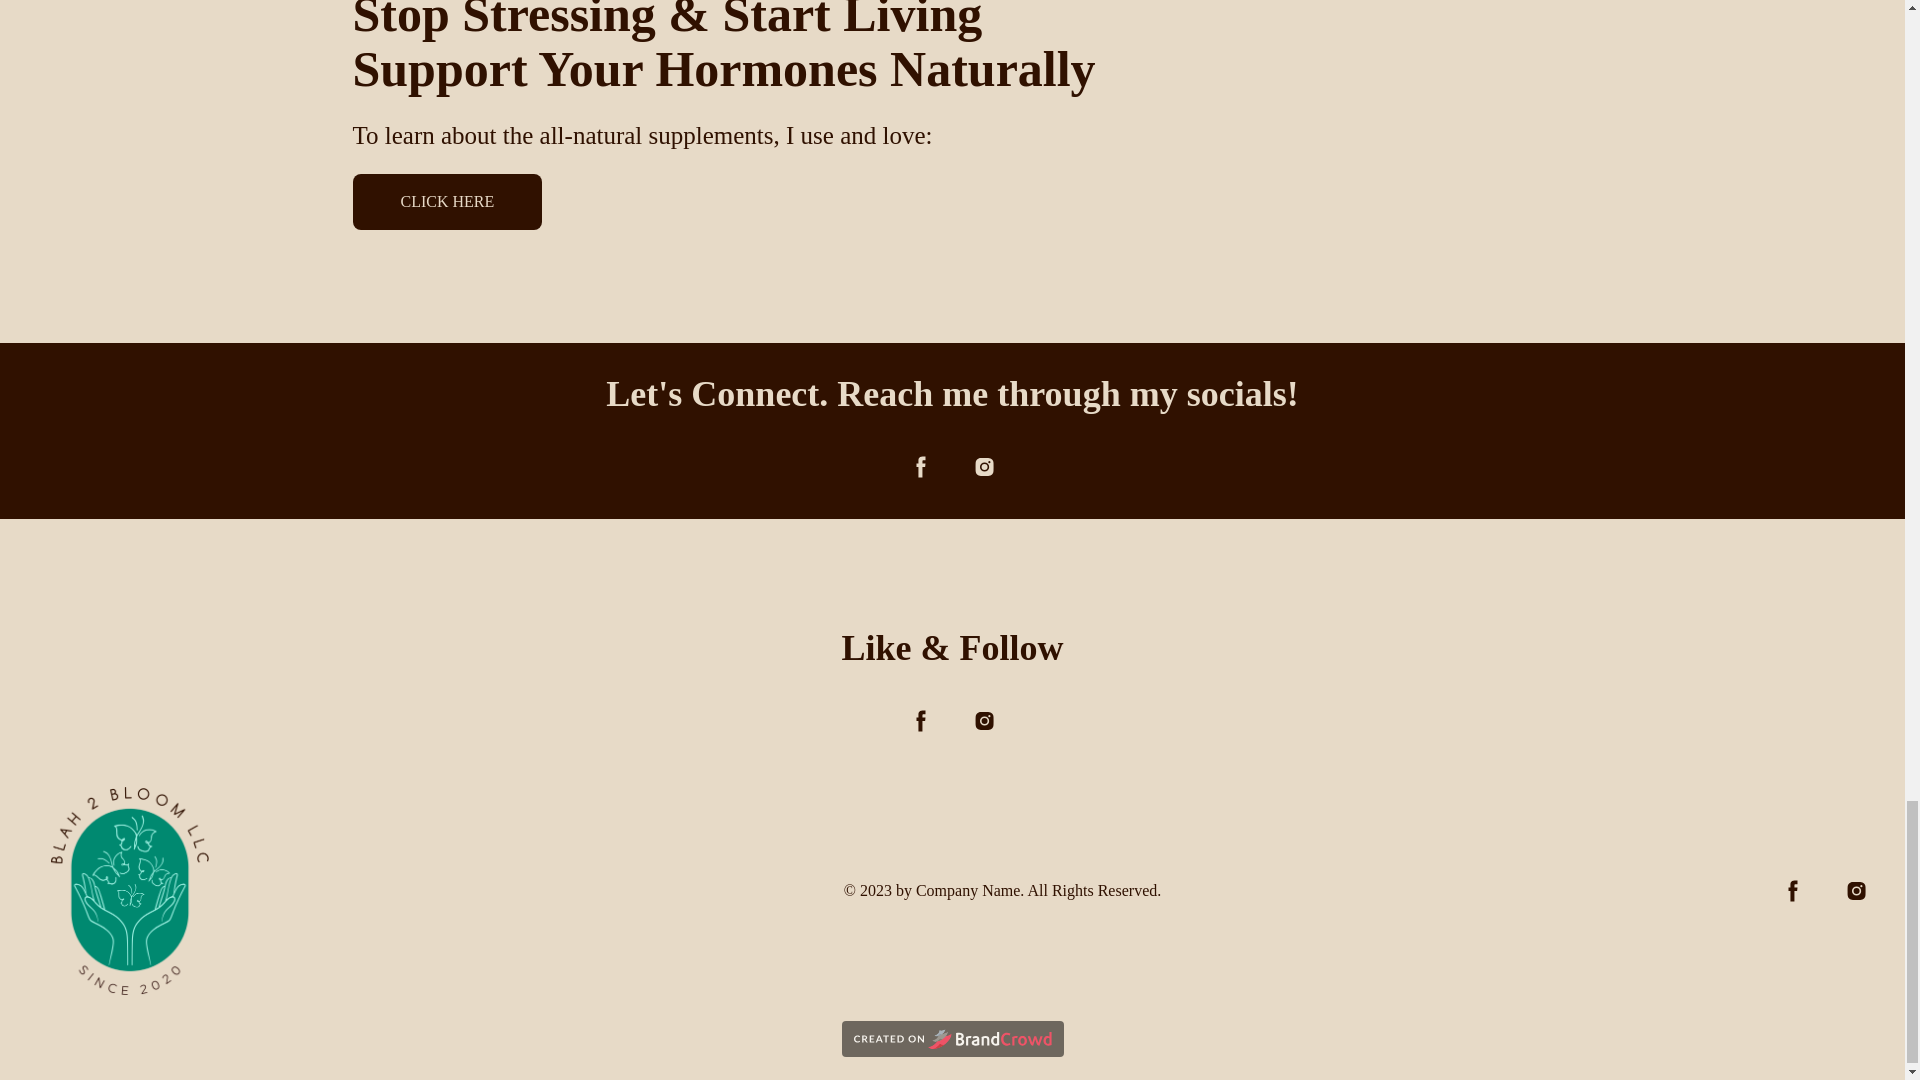 The image size is (1920, 1080). Describe the element at coordinates (446, 202) in the screenshot. I see `CLICK HERE` at that location.